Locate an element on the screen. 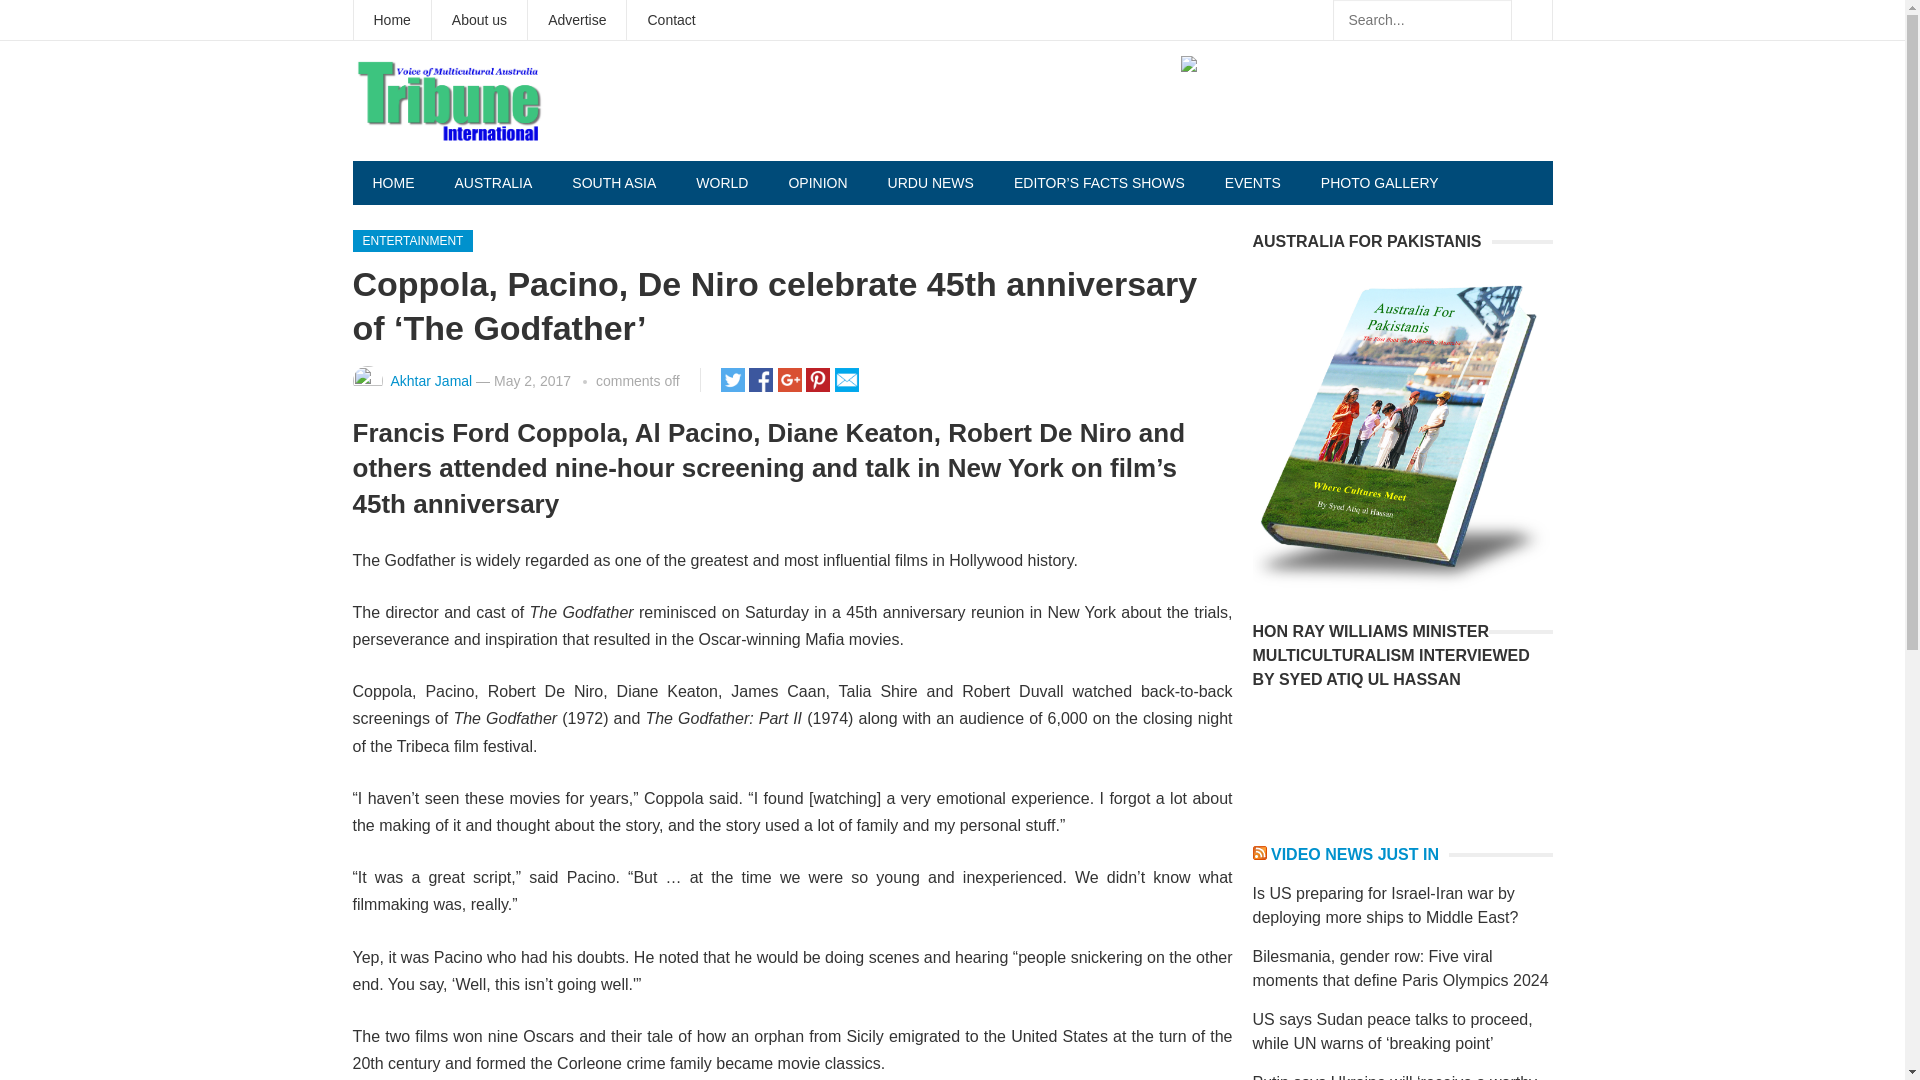 The width and height of the screenshot is (1920, 1080). ENTERTAINMENT is located at coordinates (412, 240).